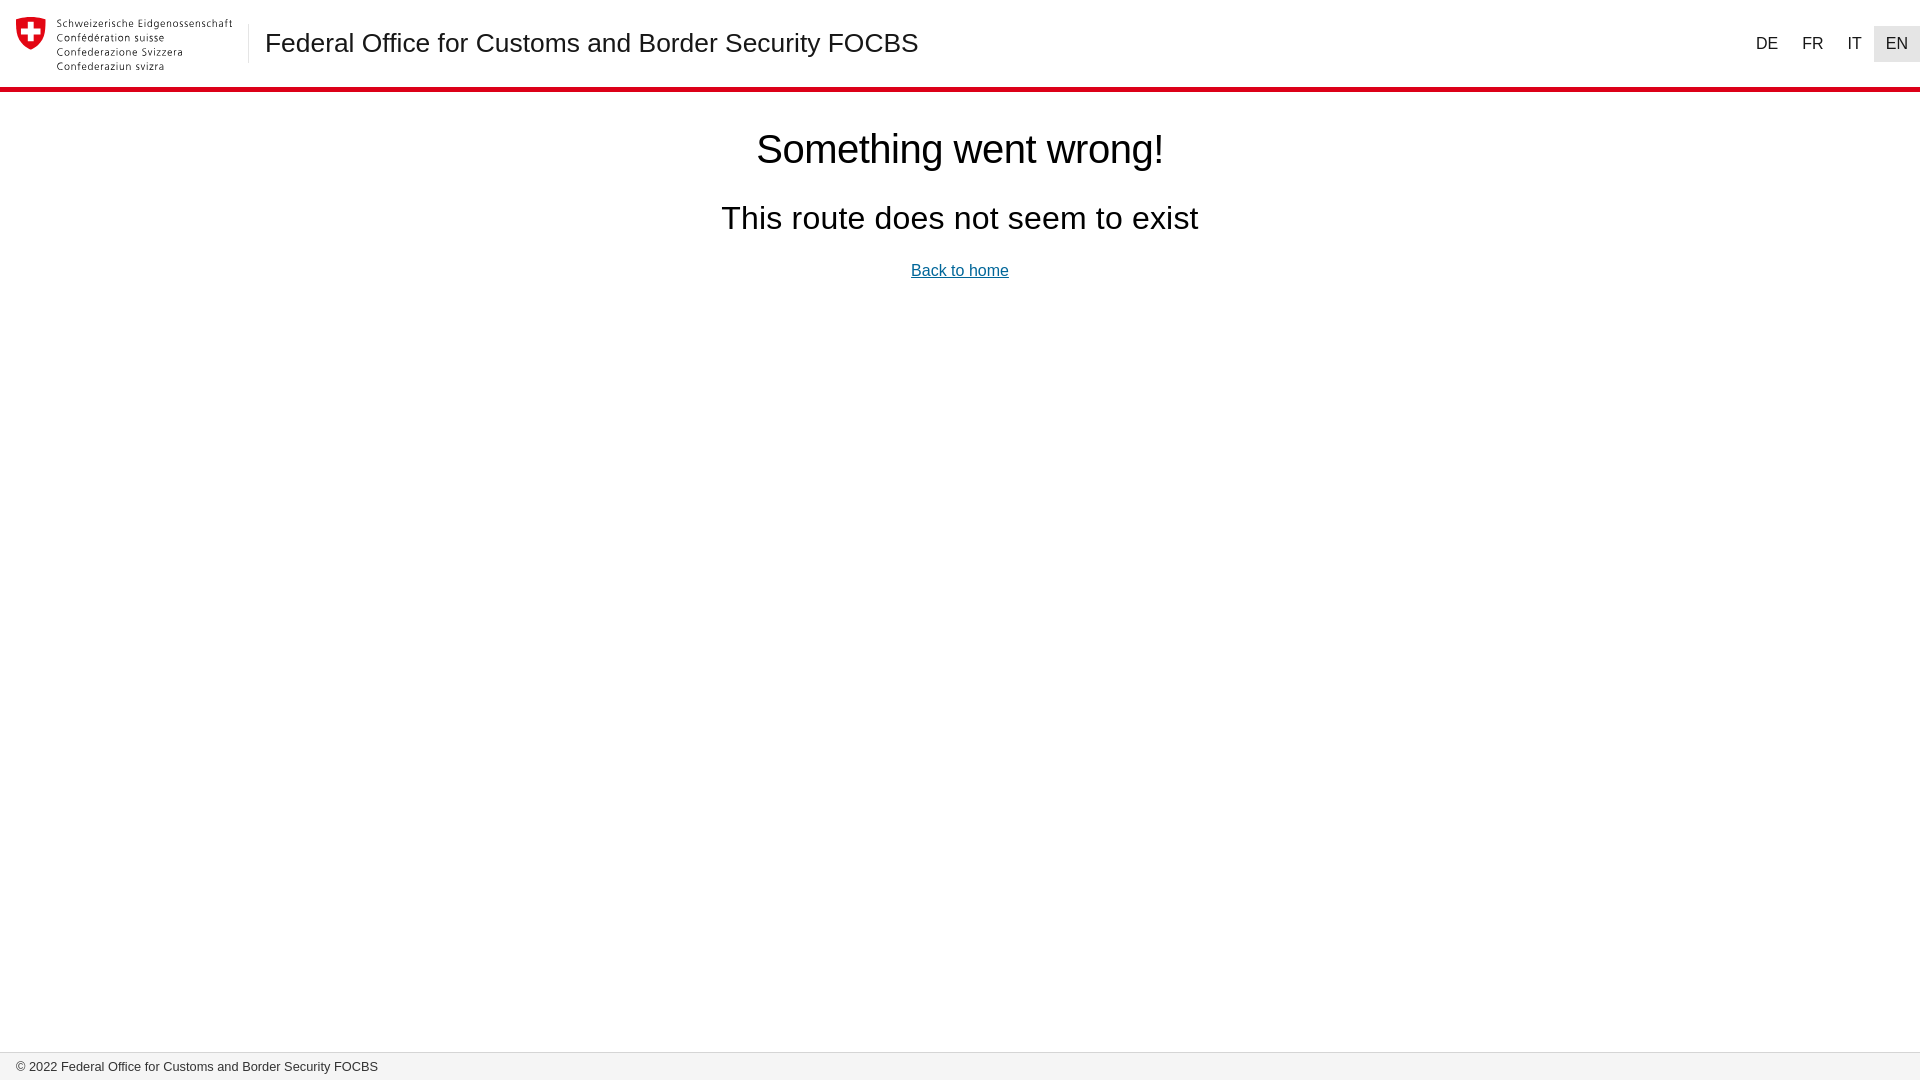  What do you see at coordinates (960, 271) in the screenshot?
I see `Back to home` at bounding box center [960, 271].